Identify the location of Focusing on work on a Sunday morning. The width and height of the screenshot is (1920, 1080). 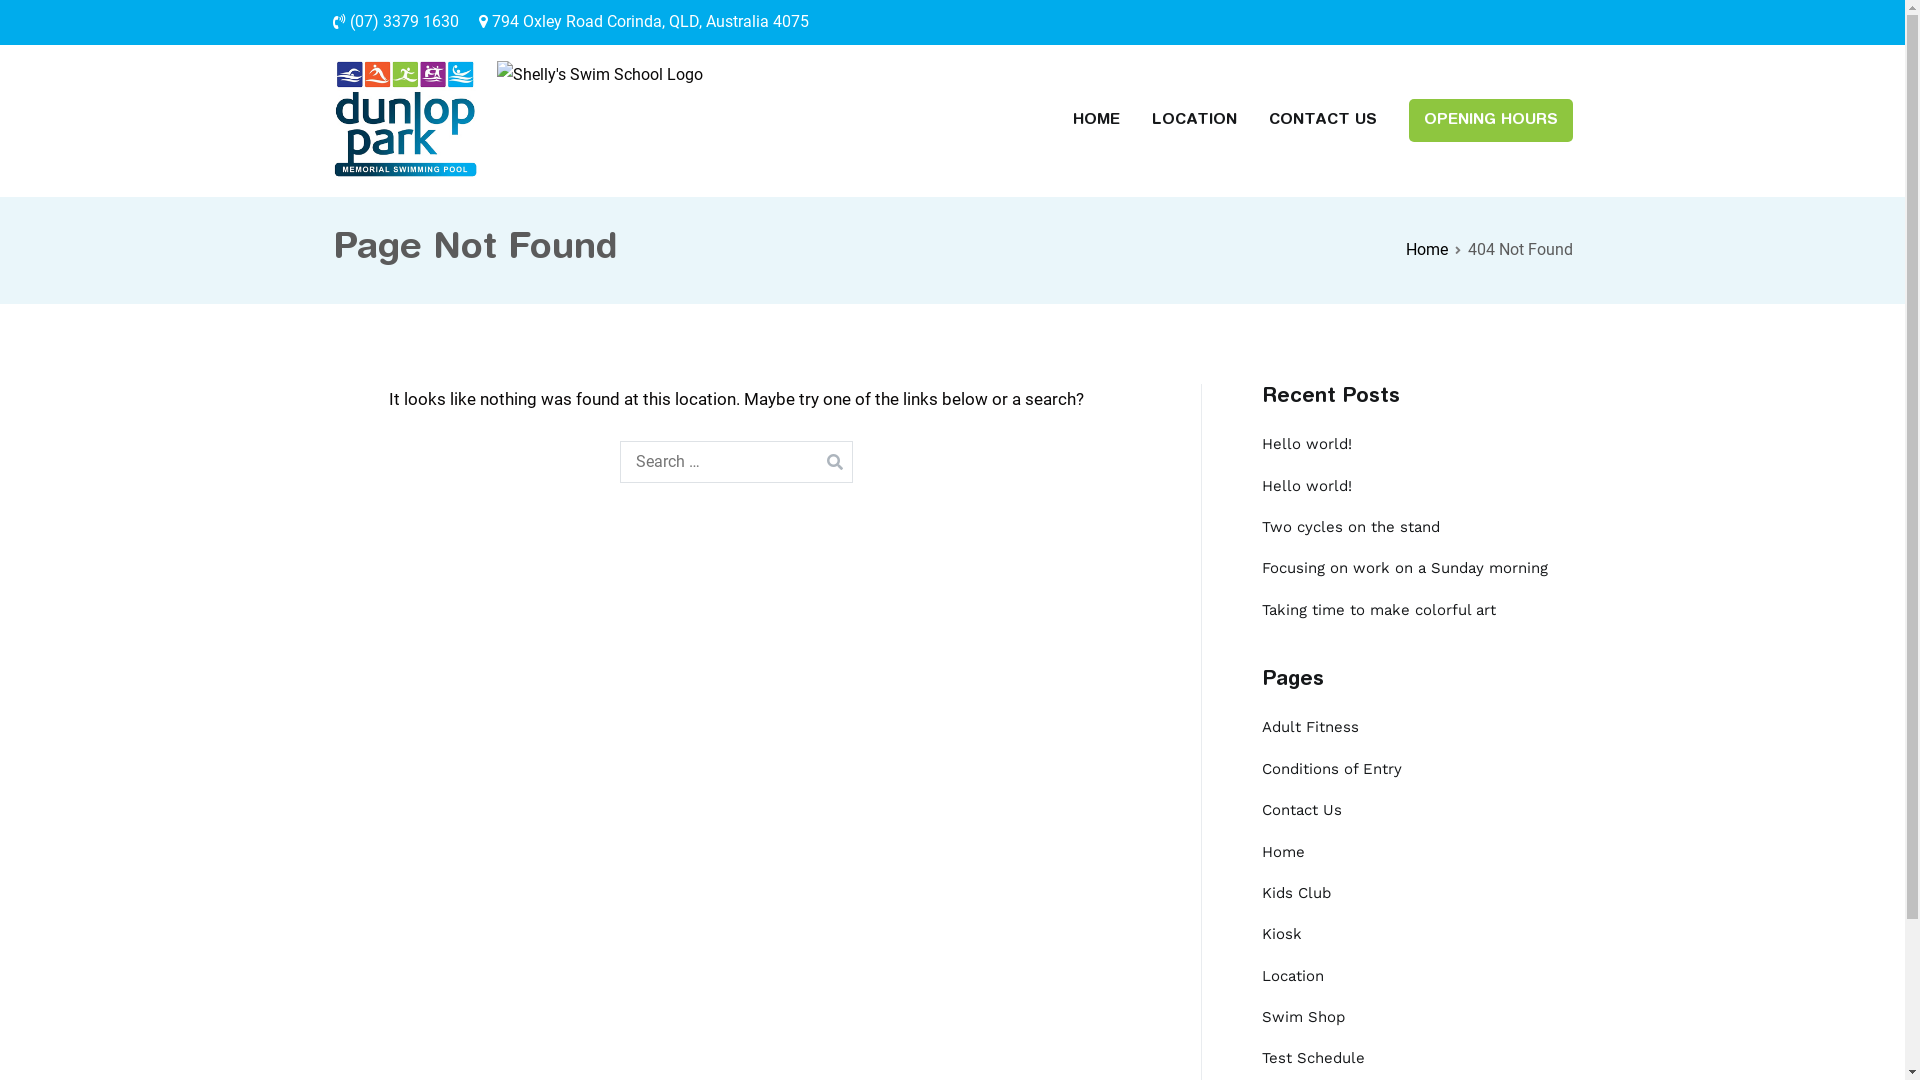
(1405, 568).